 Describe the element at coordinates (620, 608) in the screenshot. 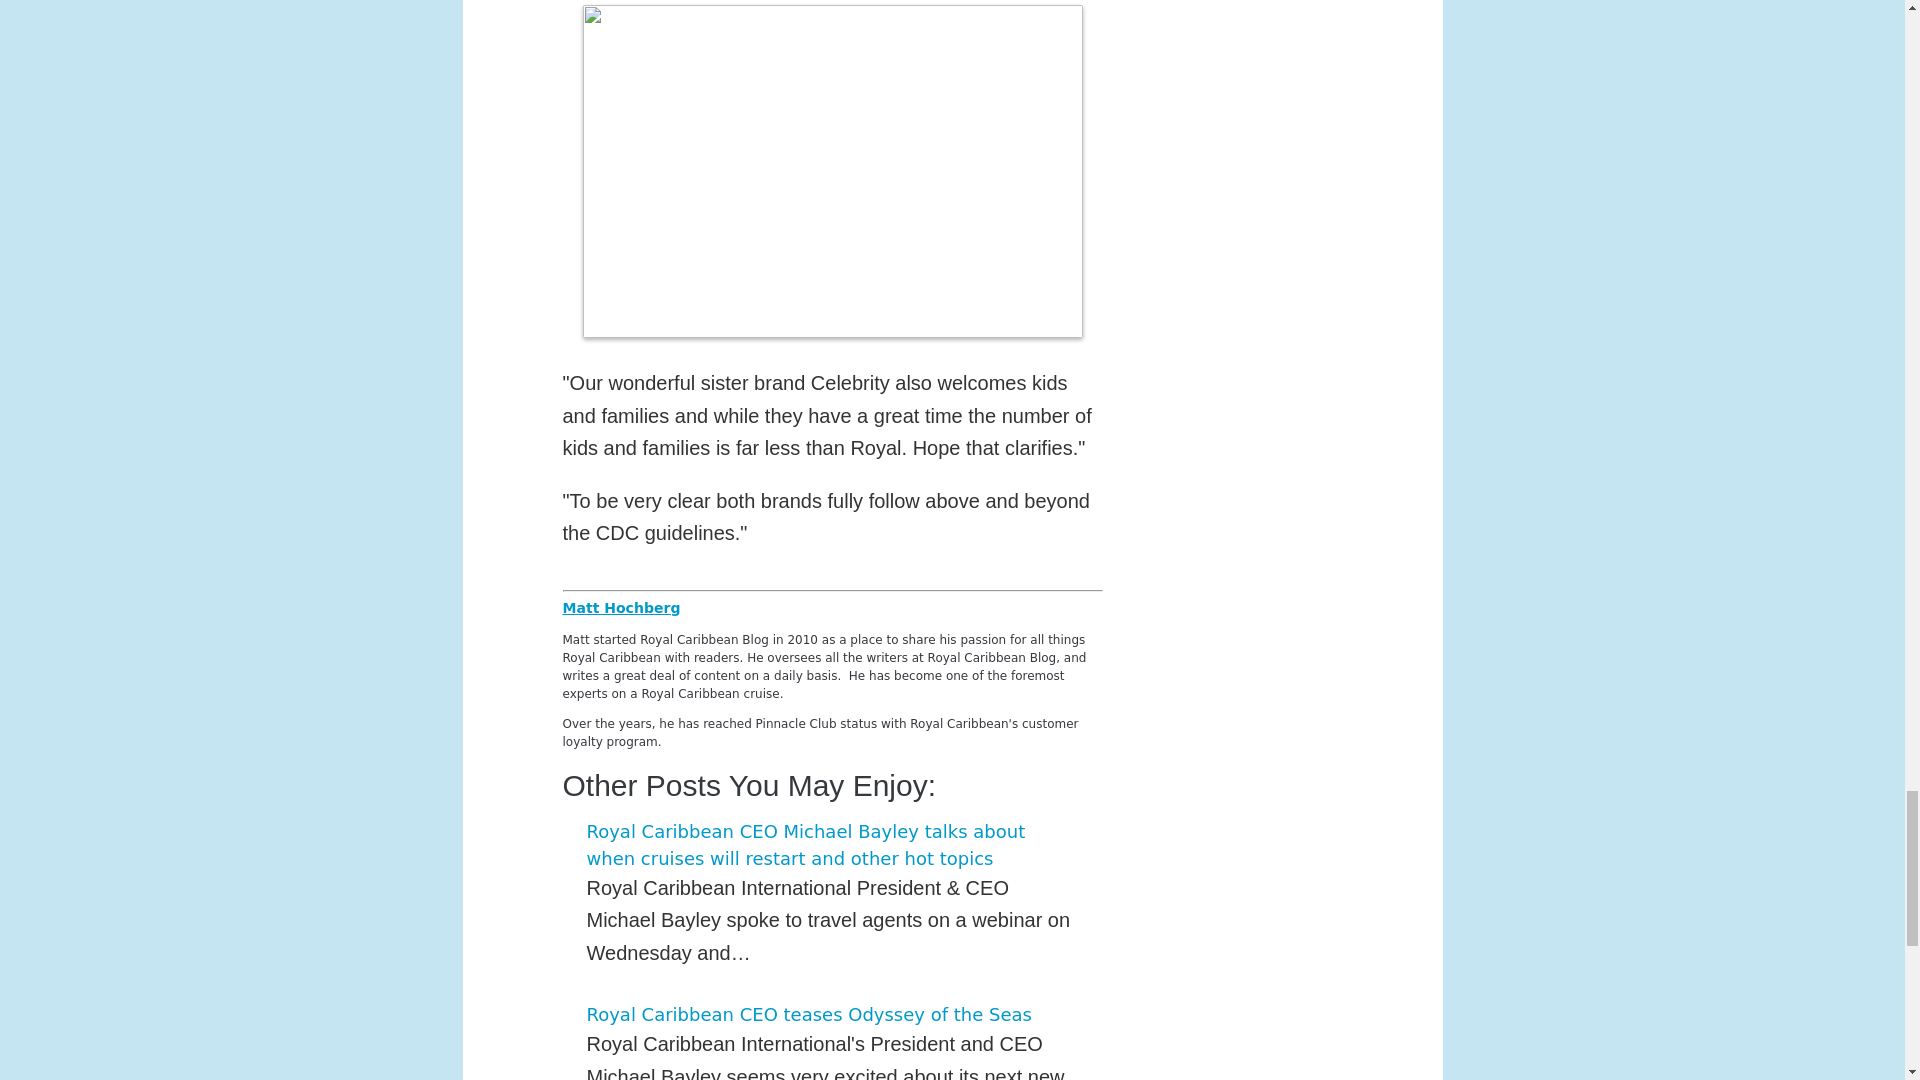

I see `Matt Hochberg` at that location.